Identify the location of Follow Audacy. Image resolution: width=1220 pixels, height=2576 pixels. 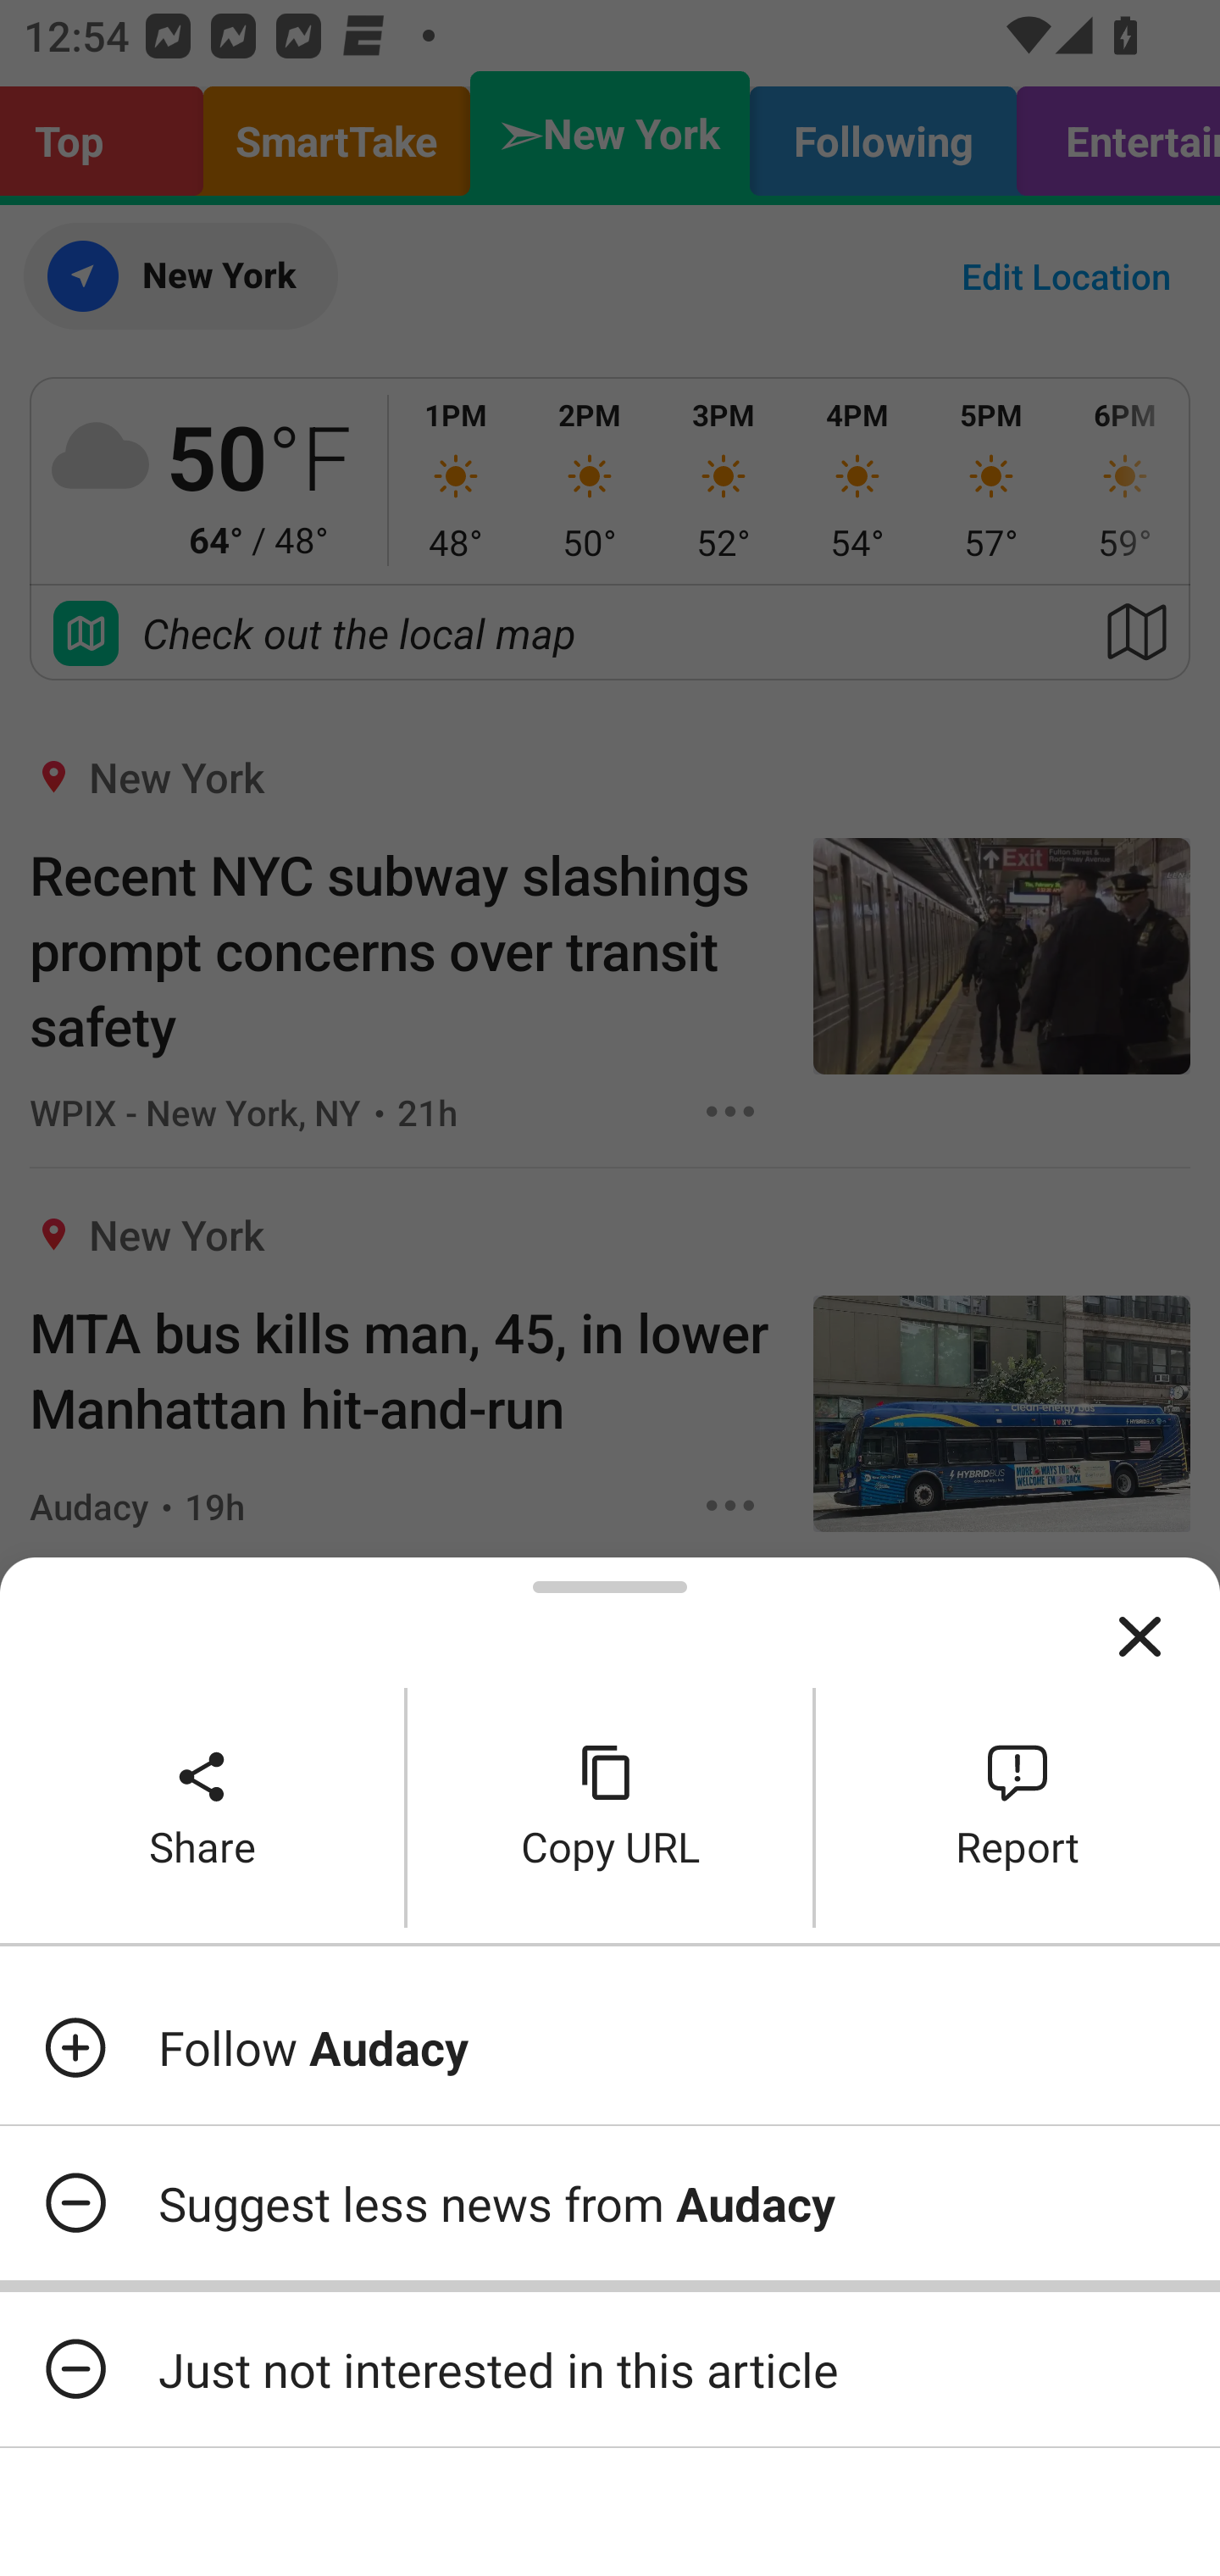
(610, 2047).